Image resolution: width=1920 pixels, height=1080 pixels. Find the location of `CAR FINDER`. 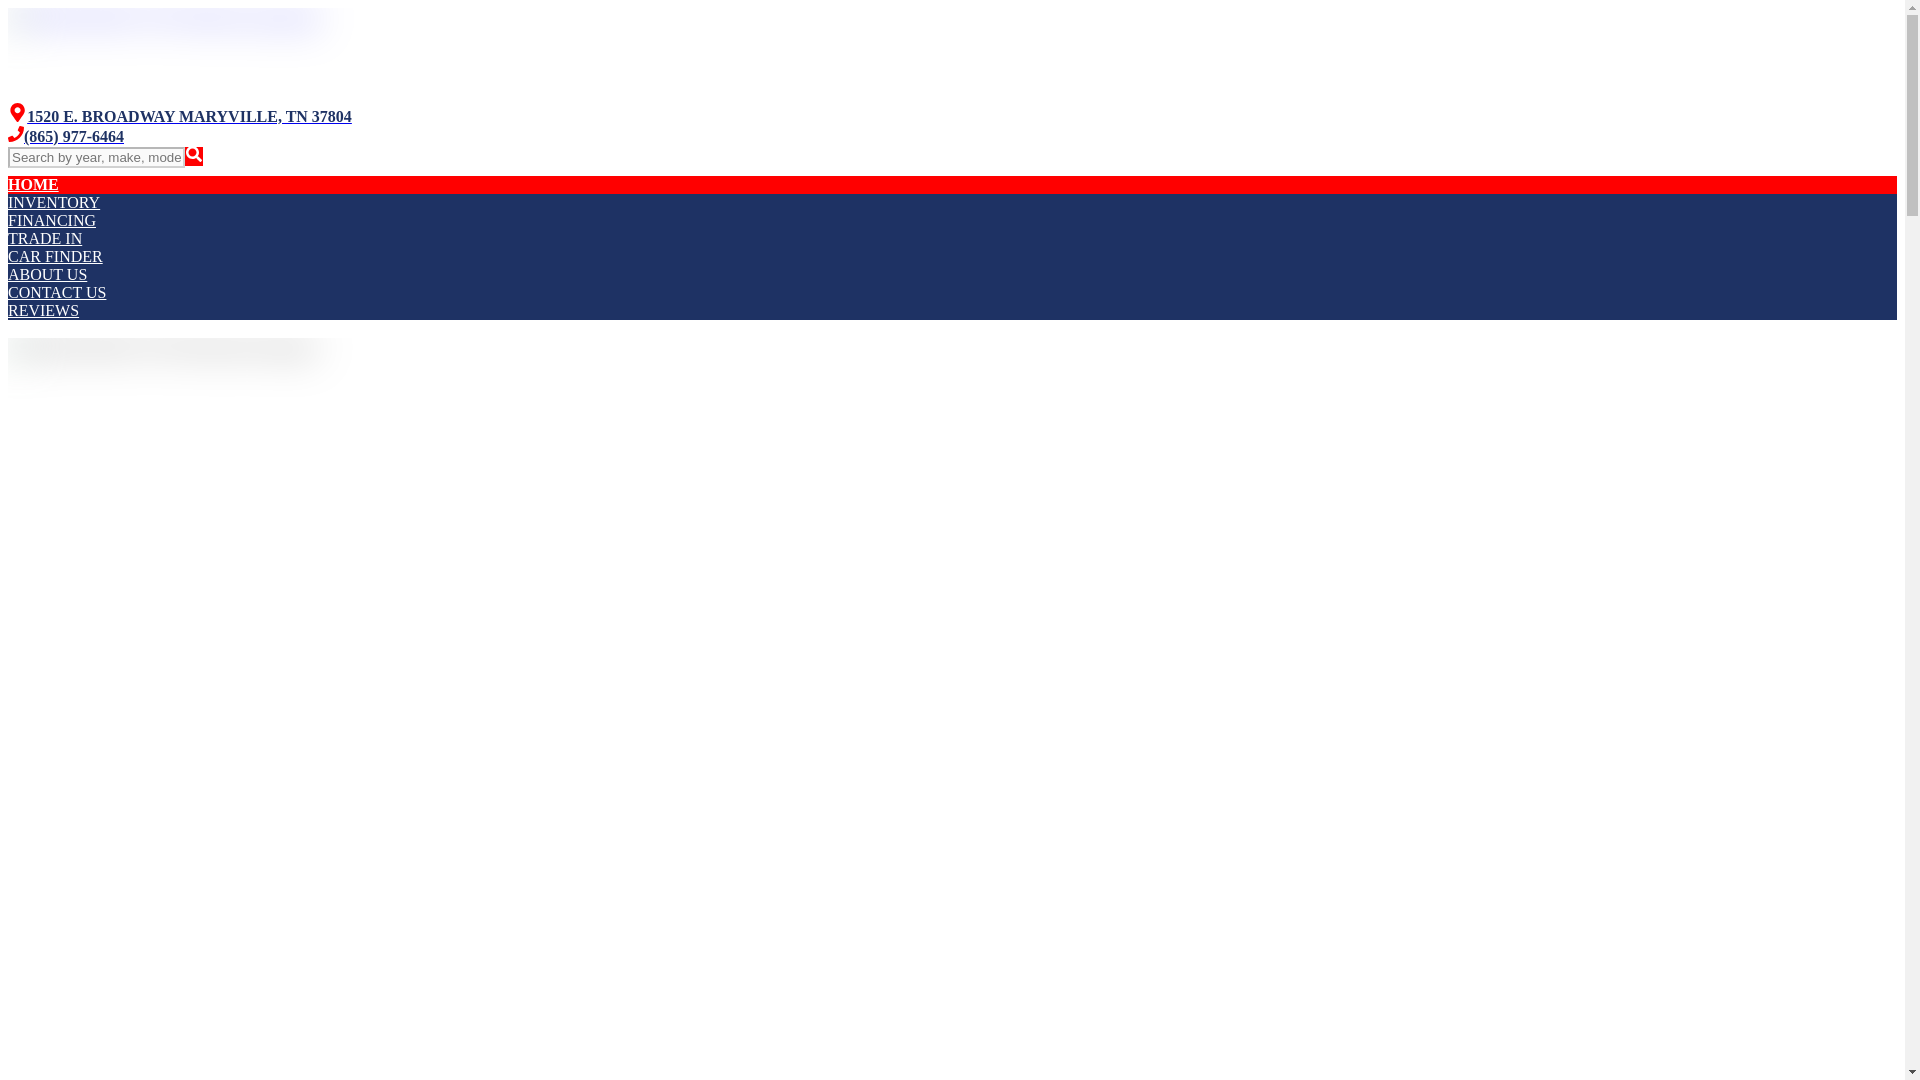

CAR FINDER is located at coordinates (55, 256).